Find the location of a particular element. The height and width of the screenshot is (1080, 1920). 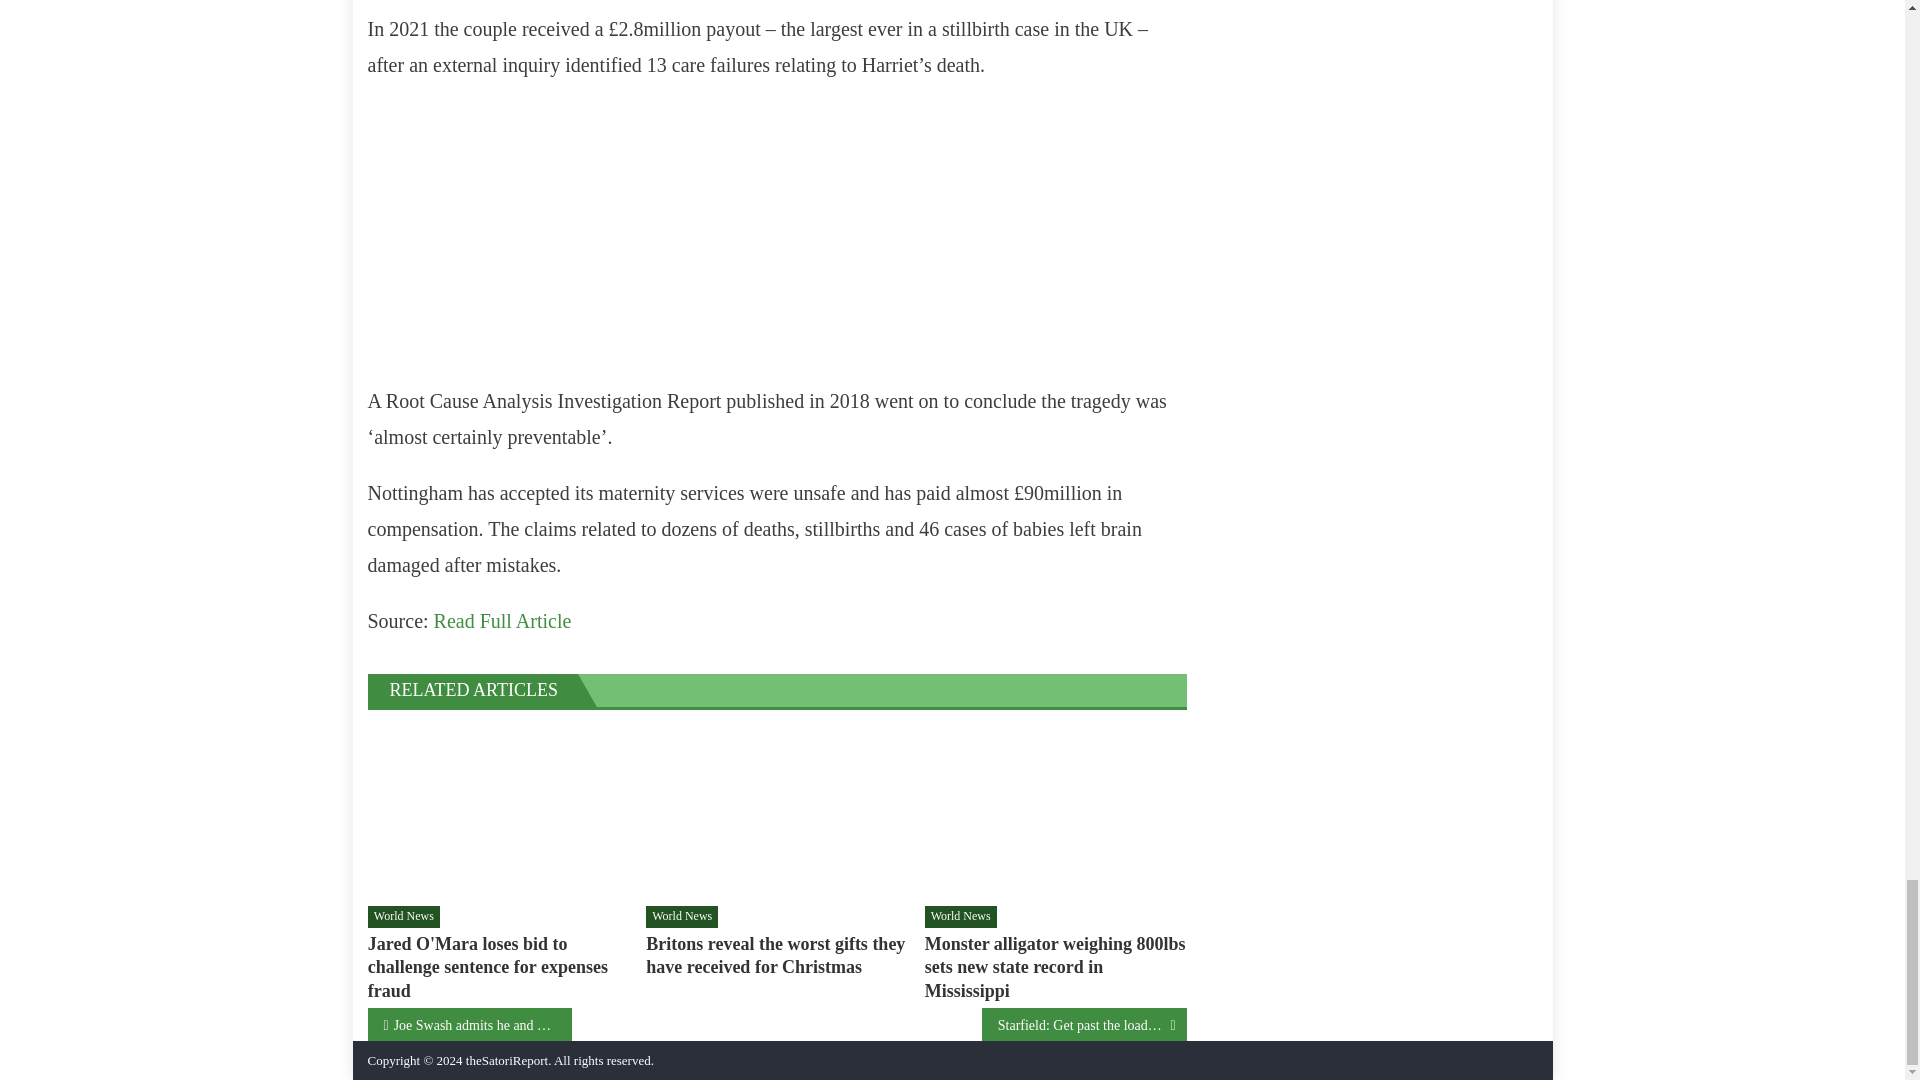

World News is located at coordinates (404, 916).